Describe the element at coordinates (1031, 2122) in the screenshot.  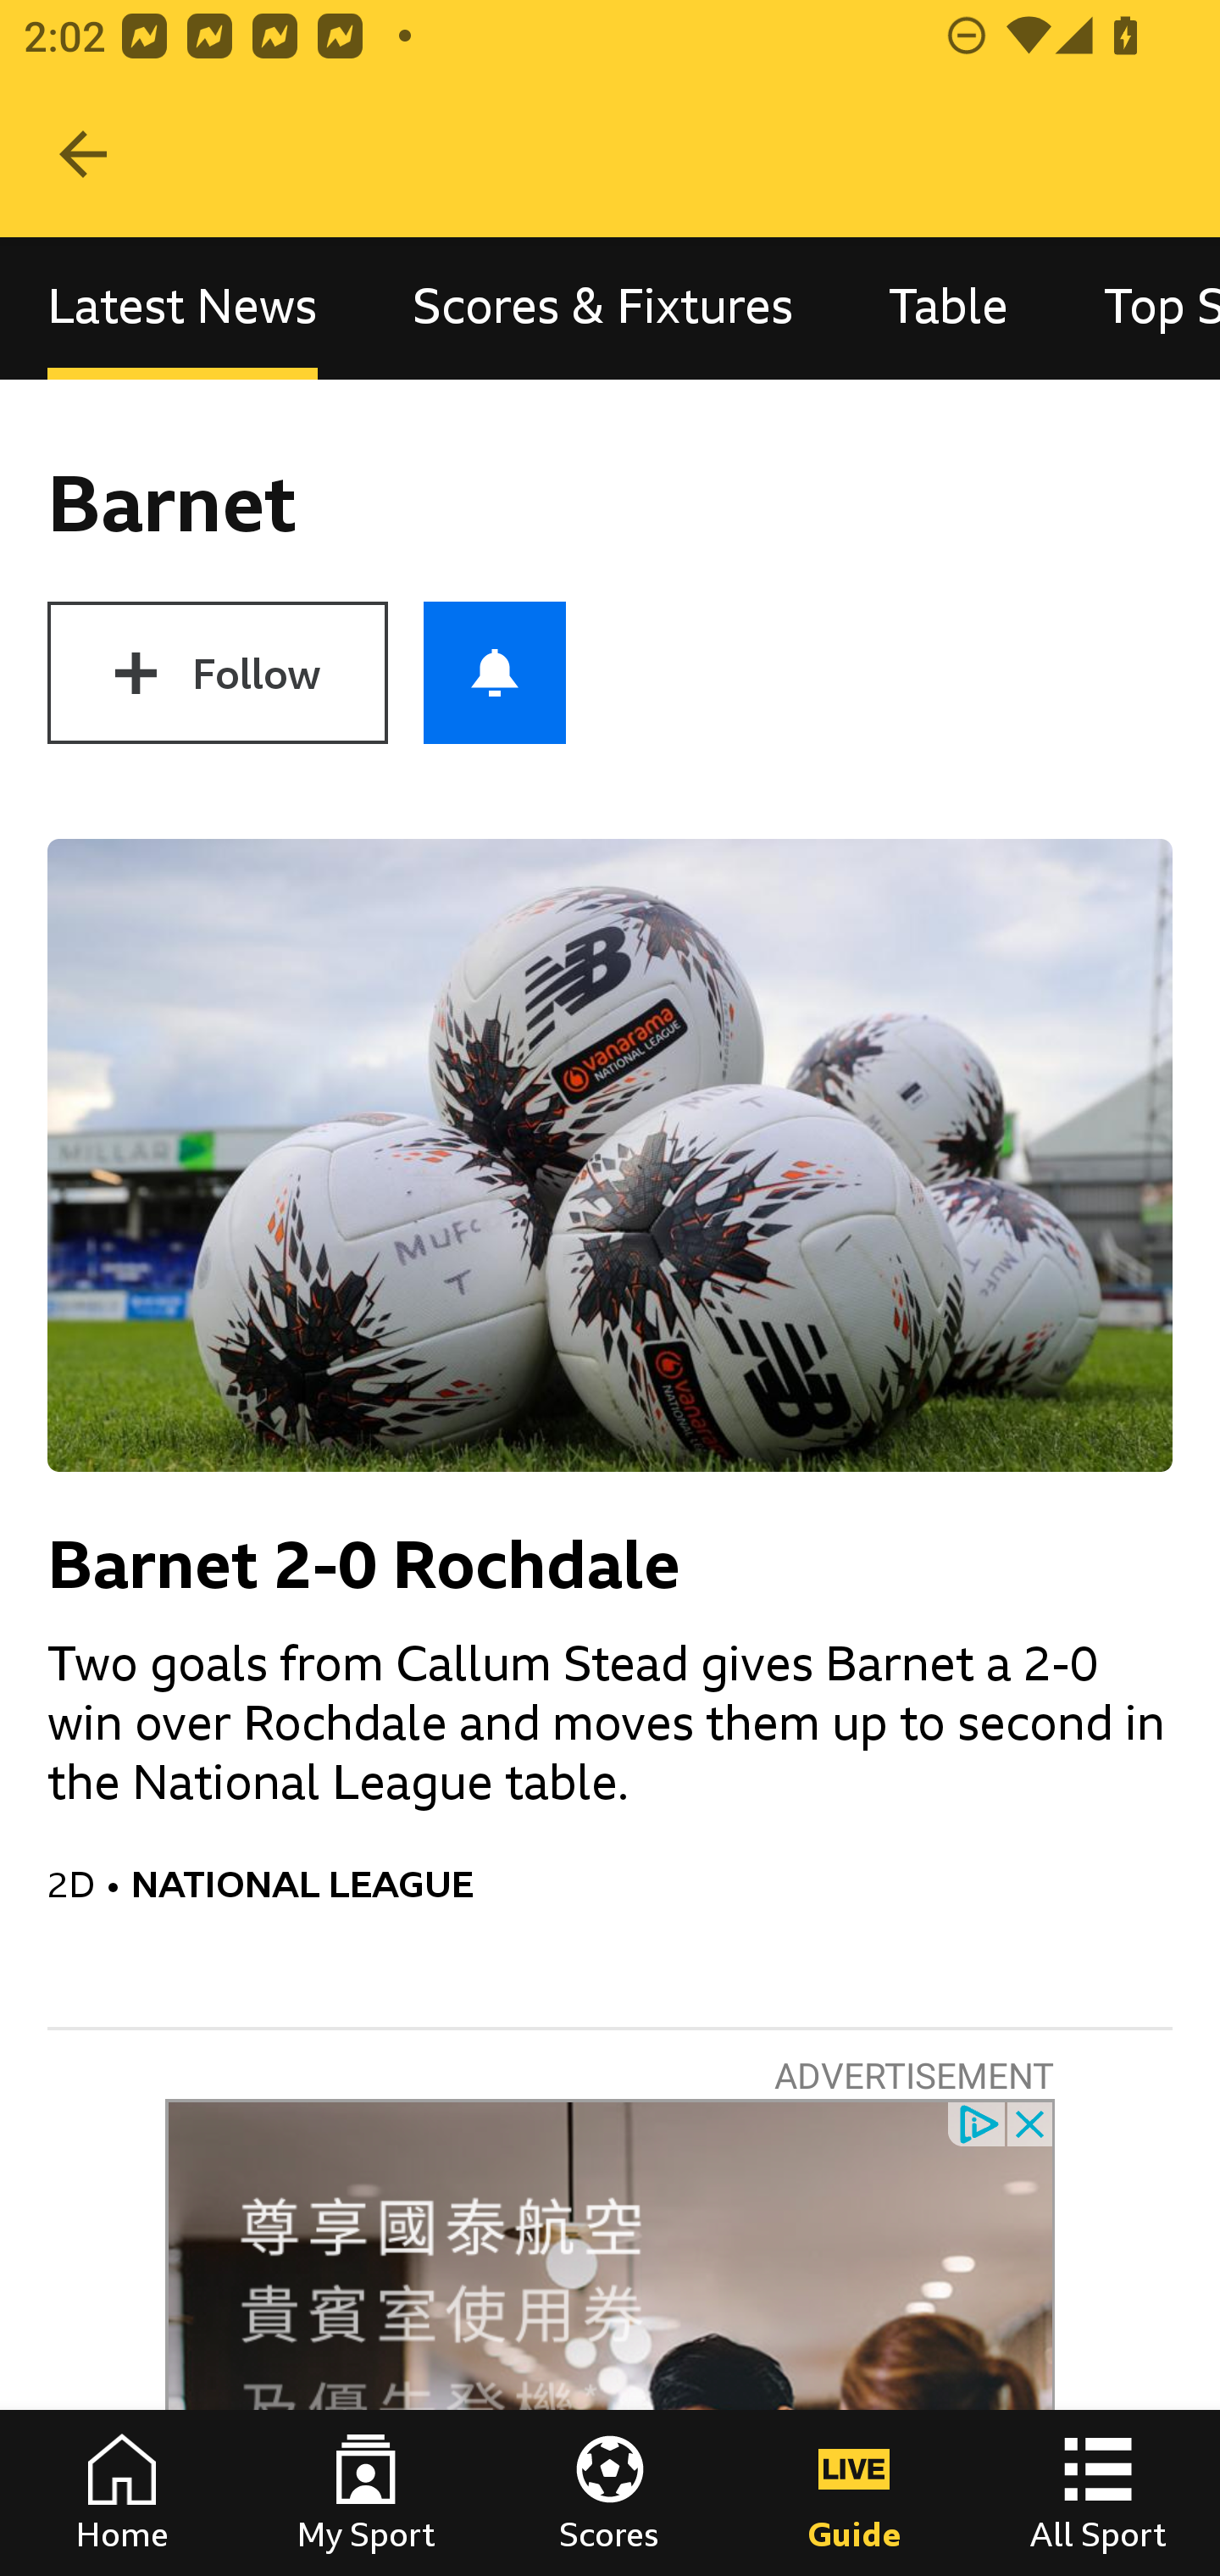
I see `close_button` at that location.